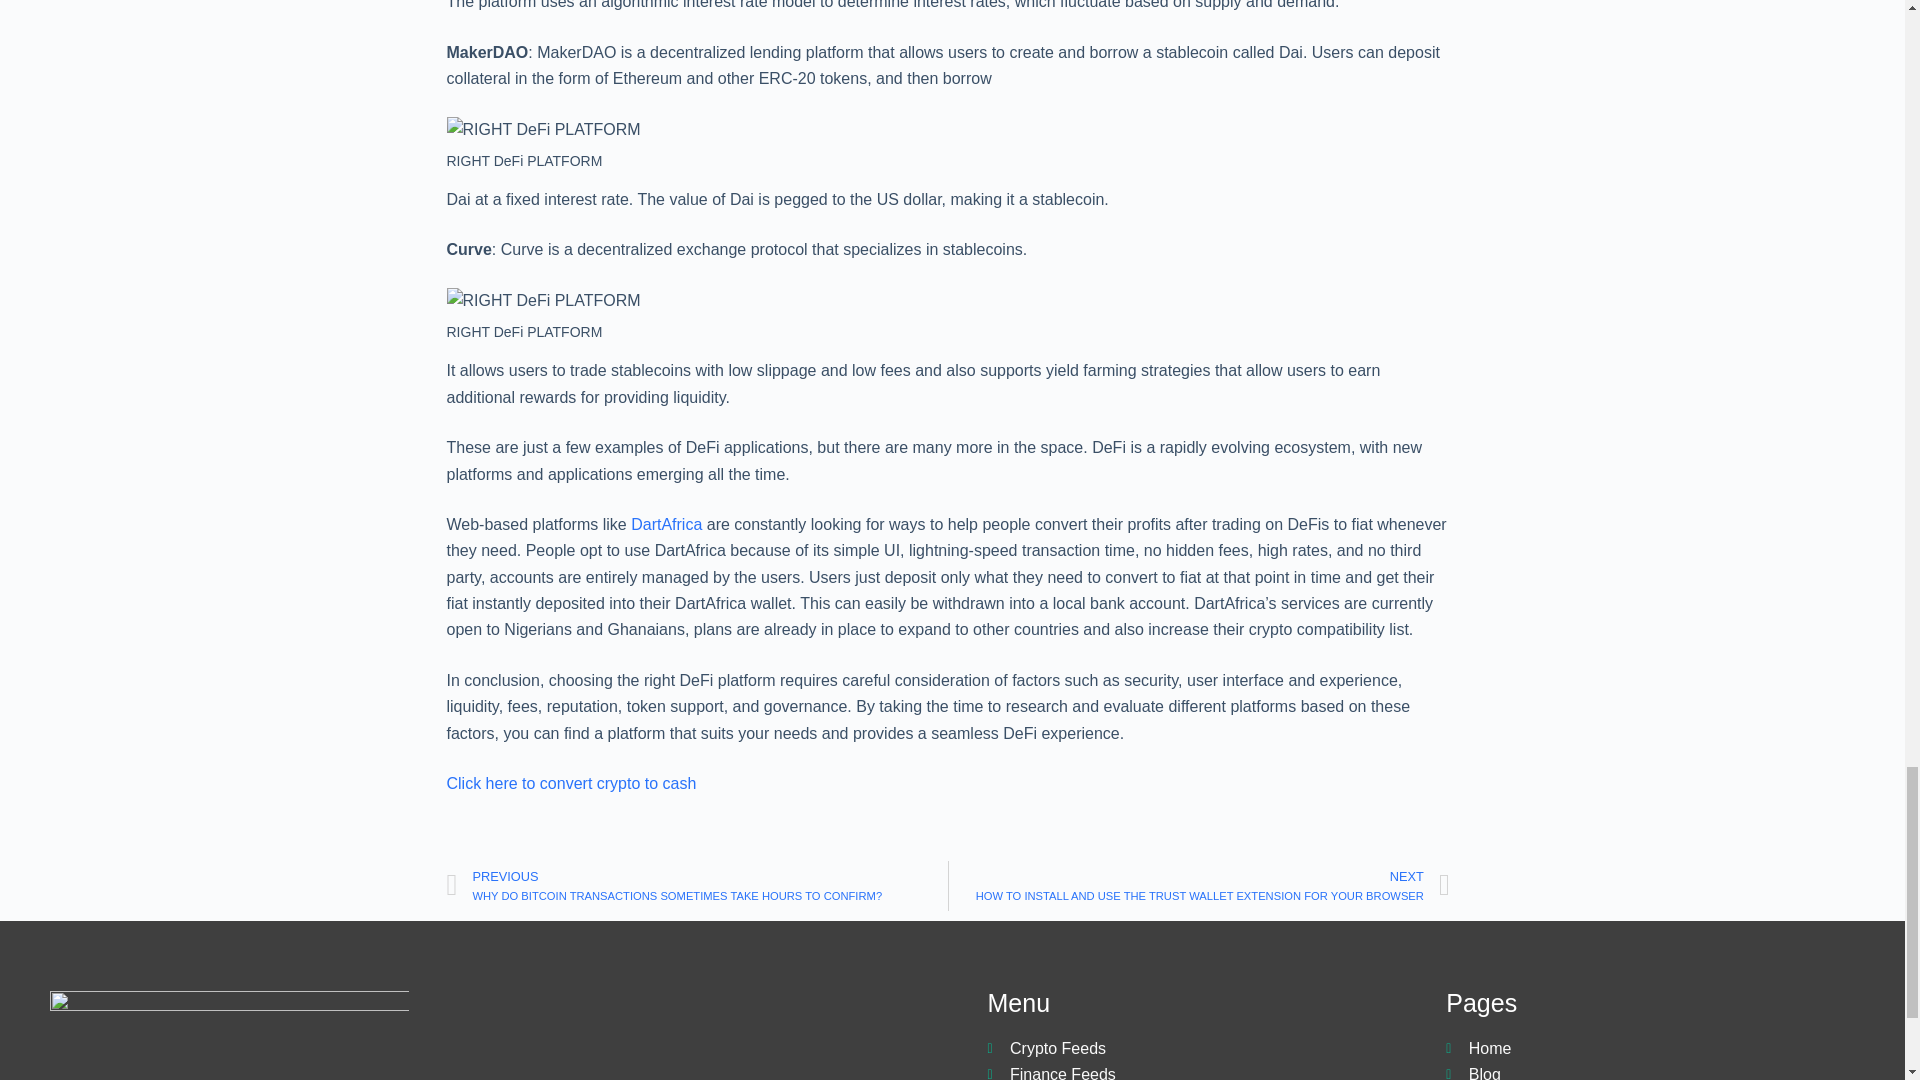 This screenshot has width=1920, height=1080. Describe the element at coordinates (666, 524) in the screenshot. I see `DartAfrica` at that location.